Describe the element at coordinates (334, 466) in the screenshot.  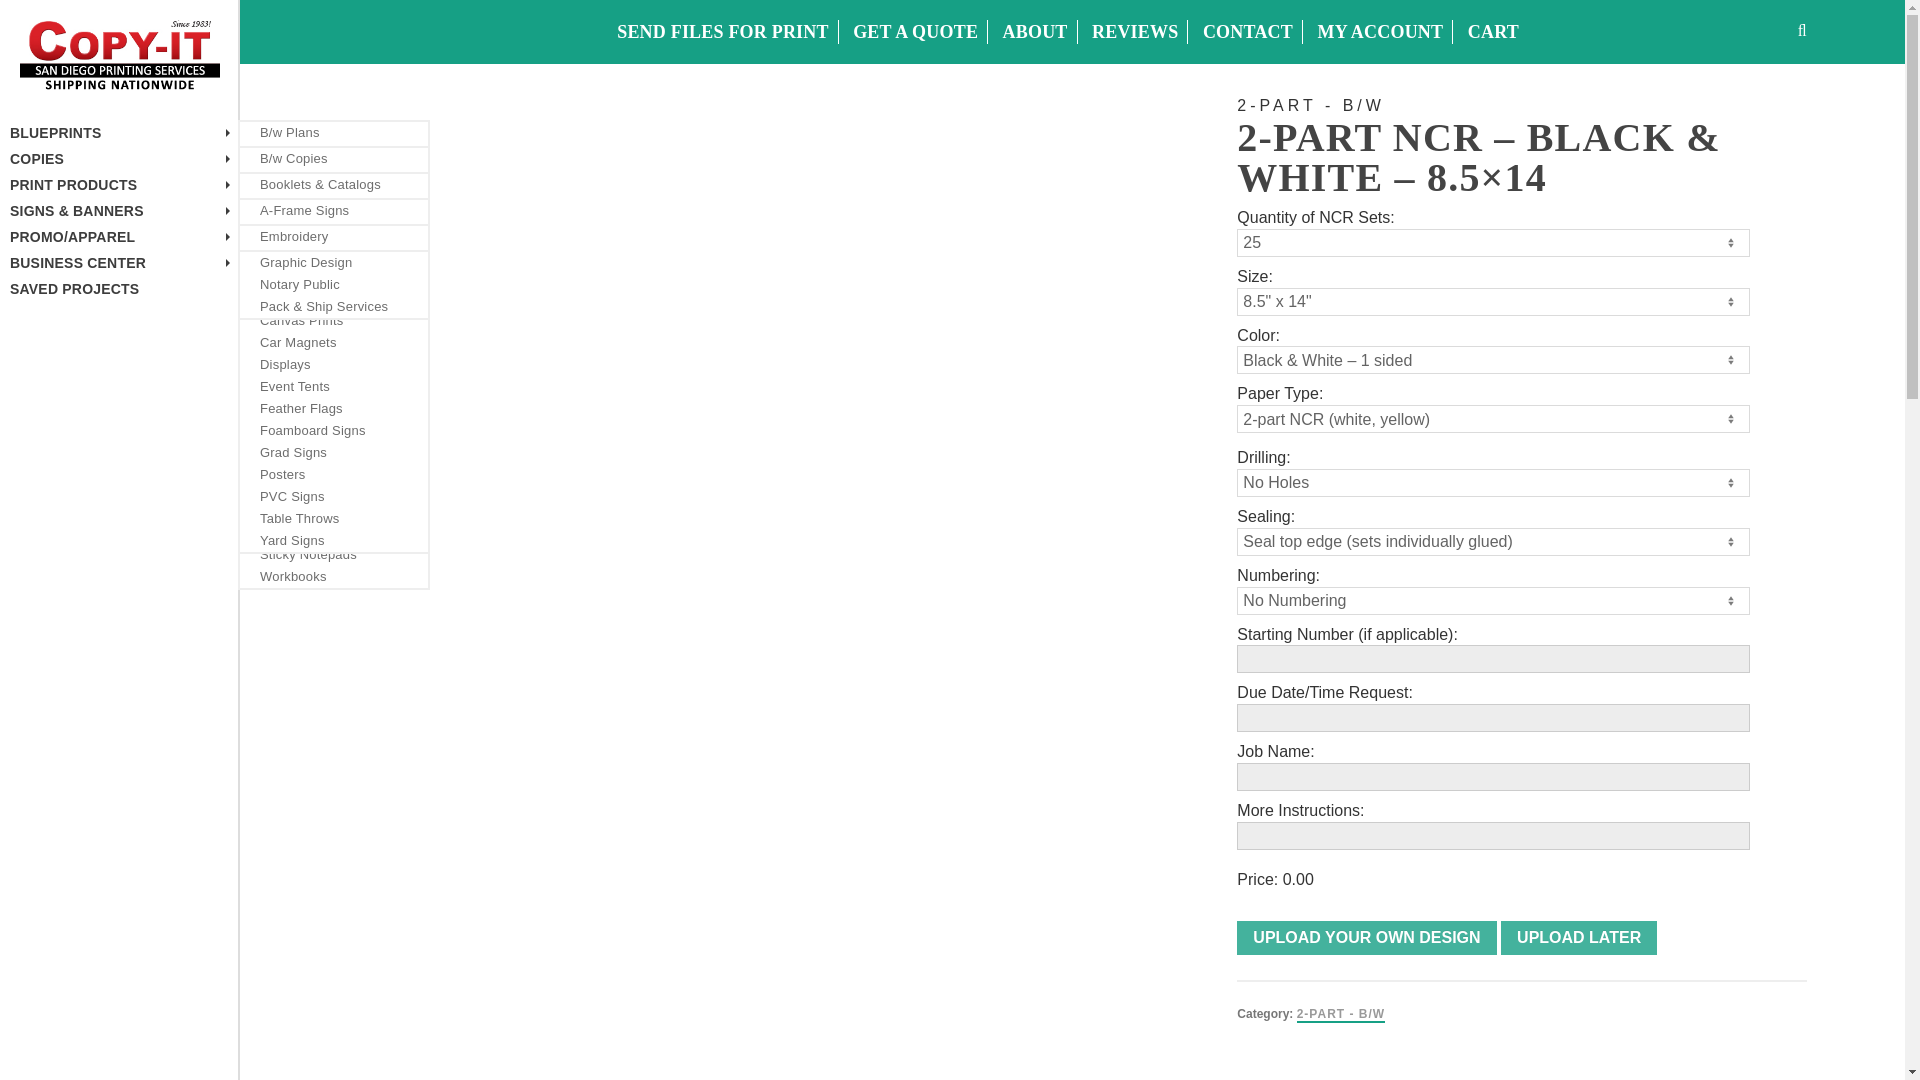
I see `Presentation Folders` at that location.